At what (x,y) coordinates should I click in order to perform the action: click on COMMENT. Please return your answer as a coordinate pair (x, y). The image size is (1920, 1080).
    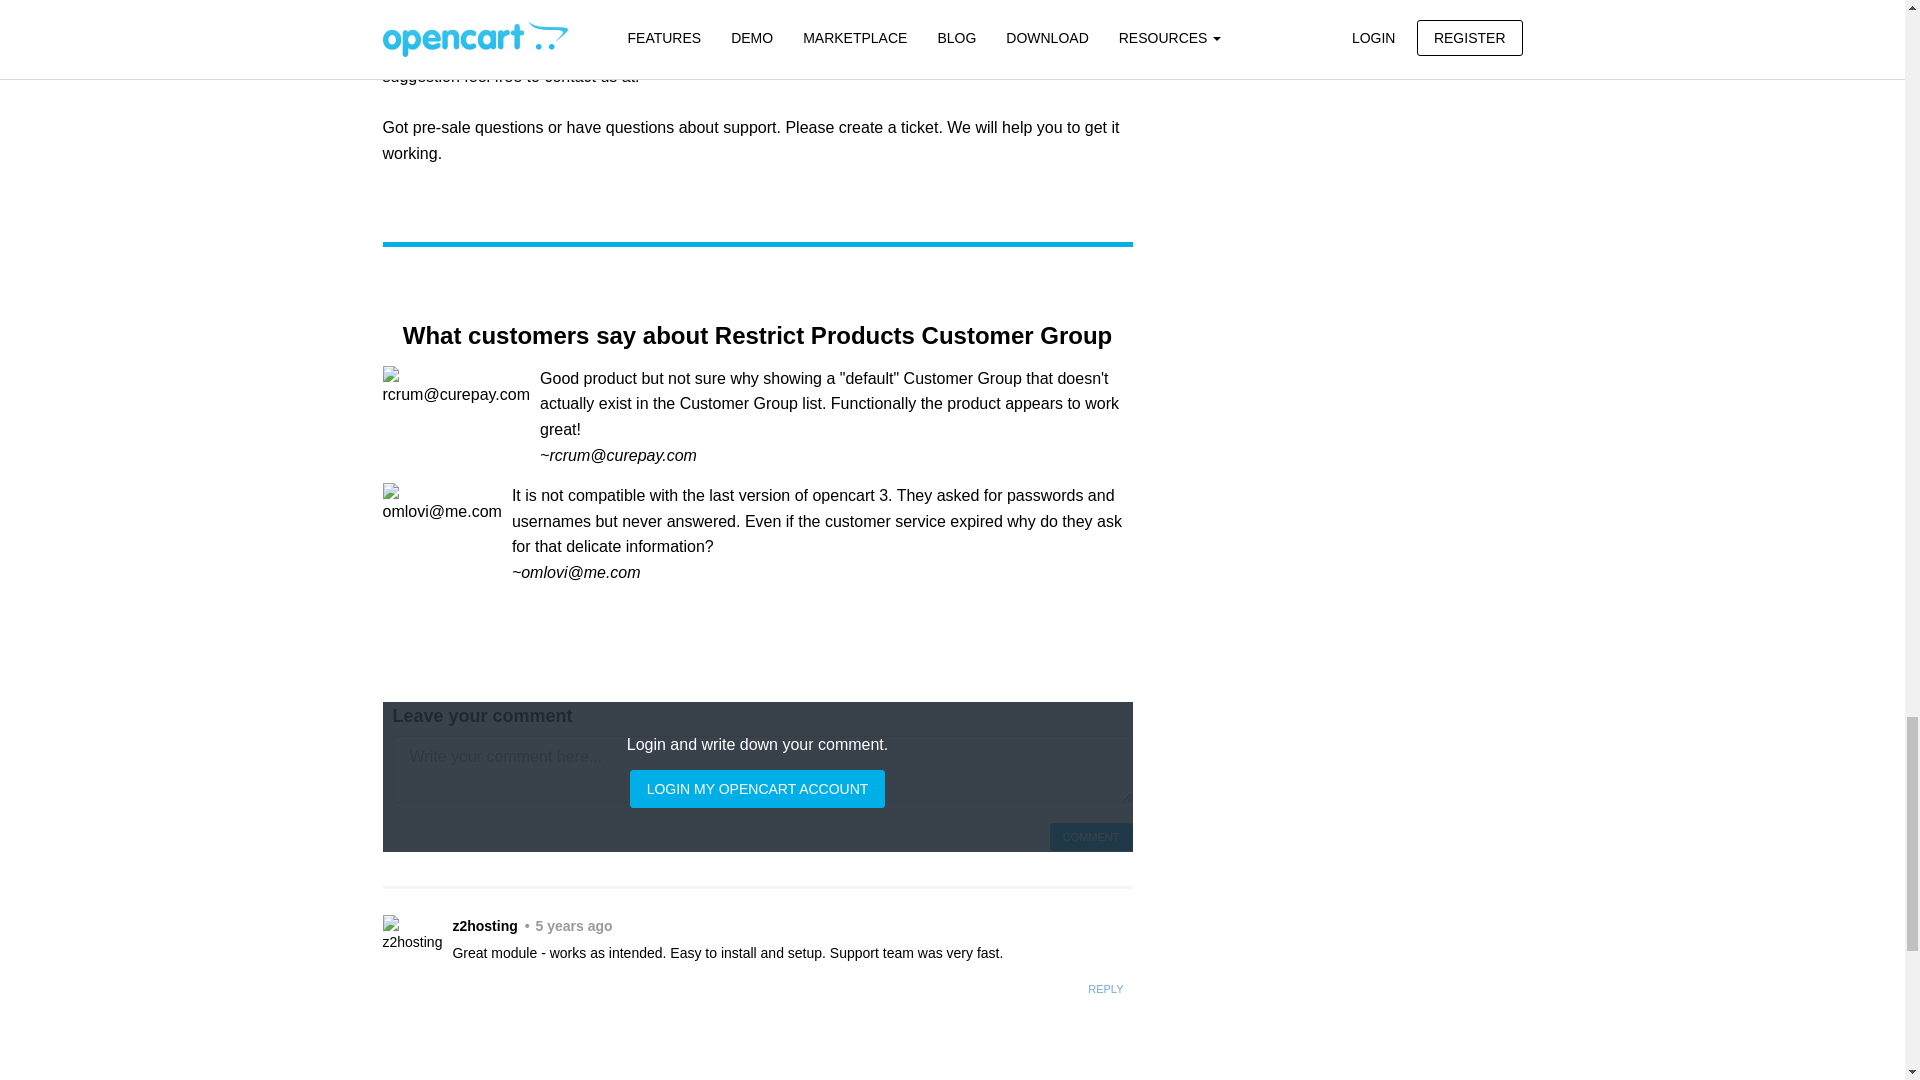
    Looking at the image, I should click on (1091, 837).